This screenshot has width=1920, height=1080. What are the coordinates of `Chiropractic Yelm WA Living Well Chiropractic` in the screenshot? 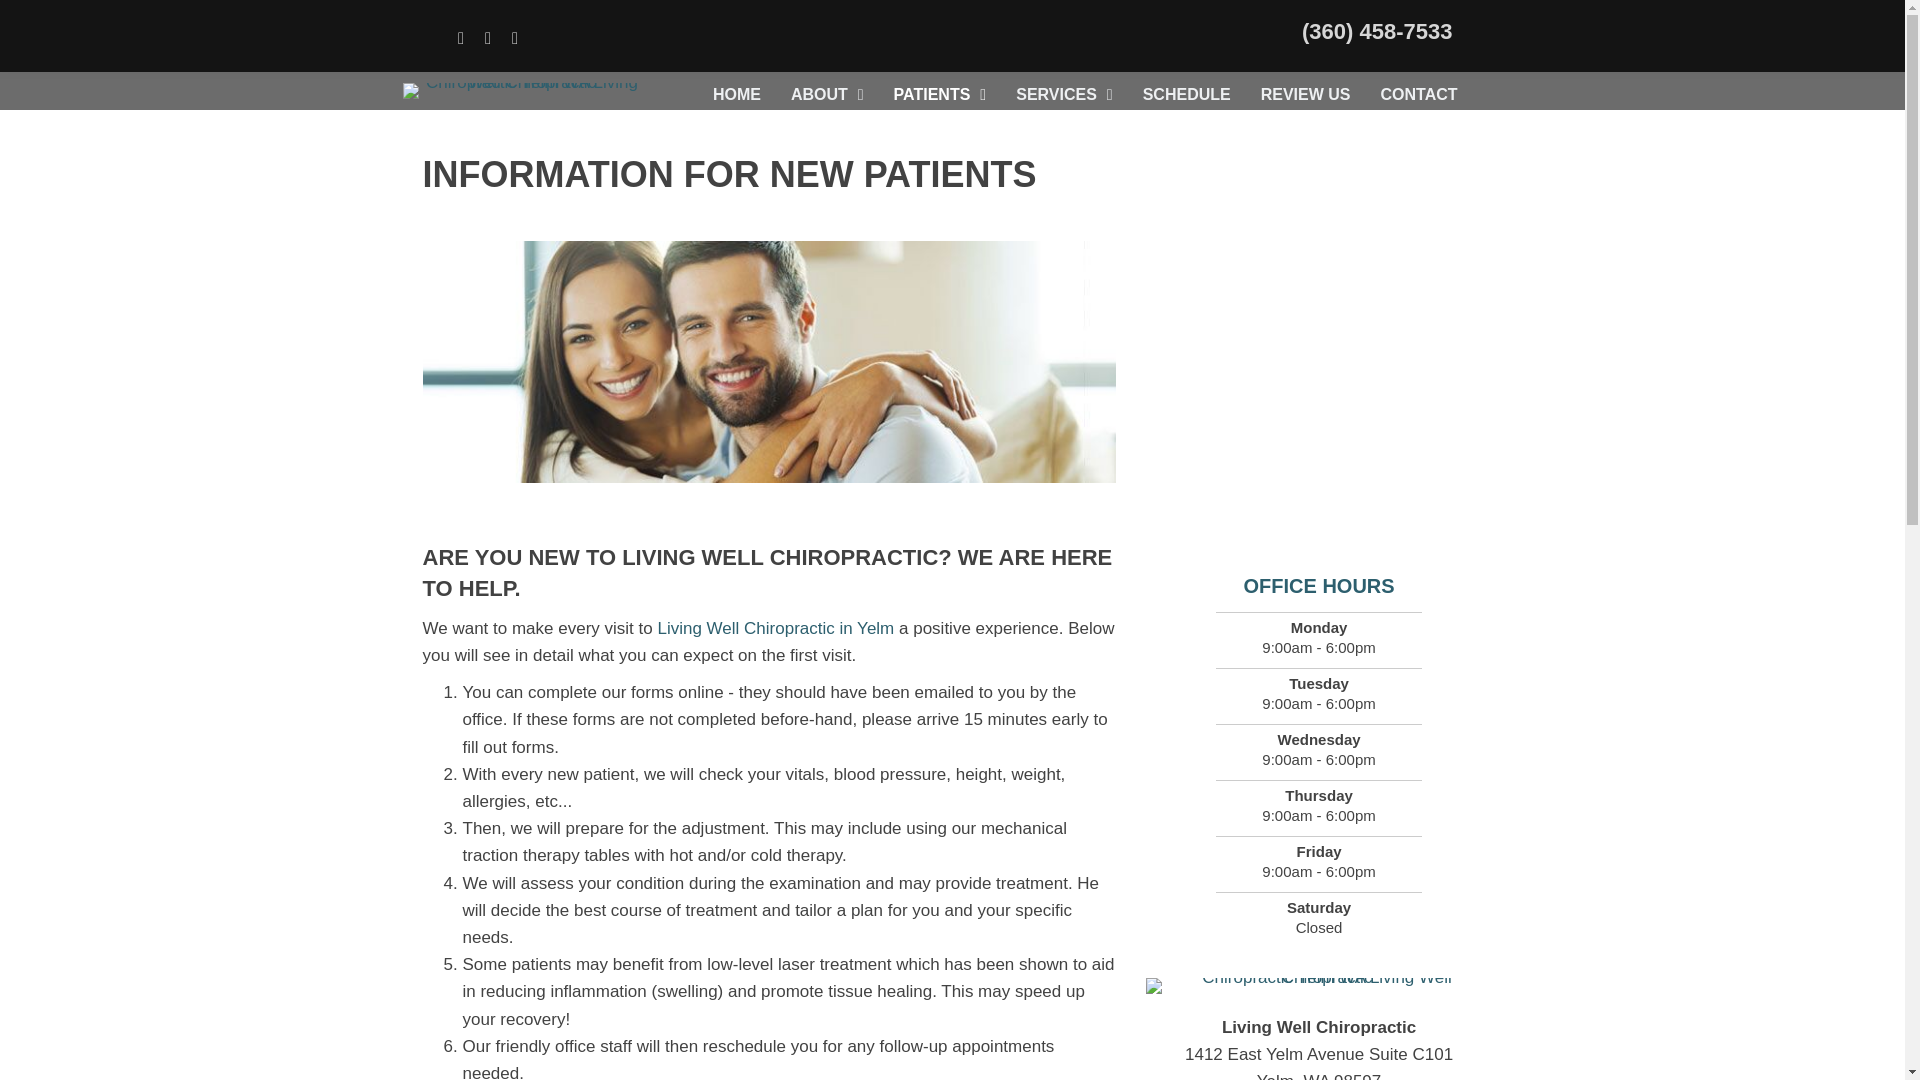 It's located at (523, 91).